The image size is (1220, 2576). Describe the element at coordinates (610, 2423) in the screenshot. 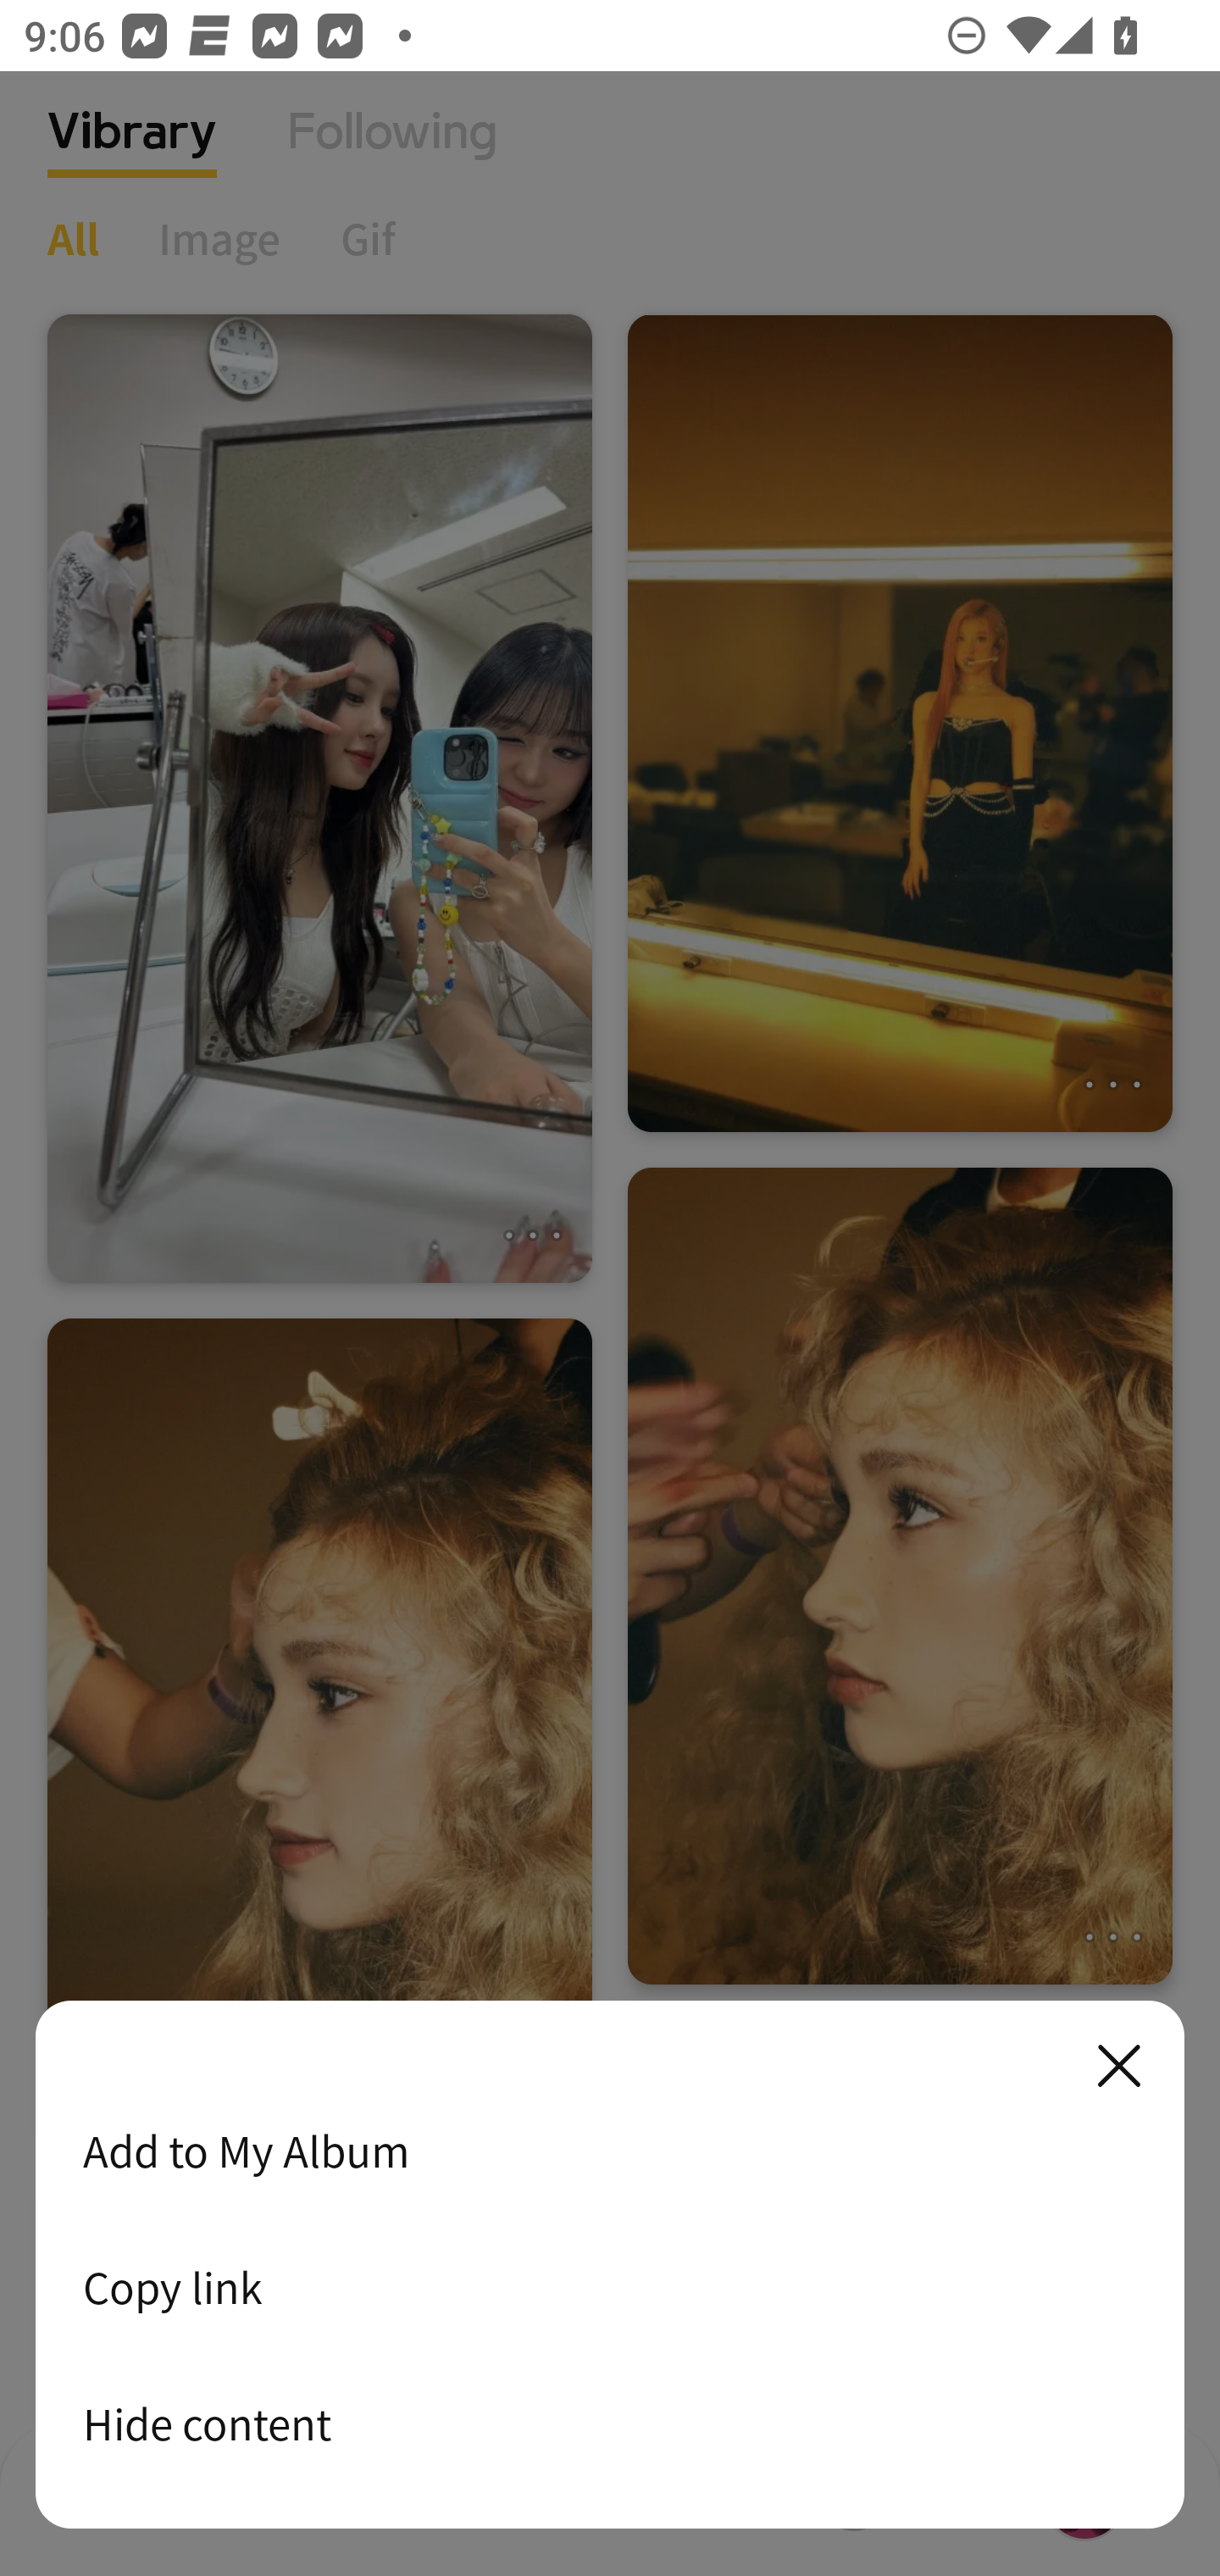

I see `Hide content` at that location.